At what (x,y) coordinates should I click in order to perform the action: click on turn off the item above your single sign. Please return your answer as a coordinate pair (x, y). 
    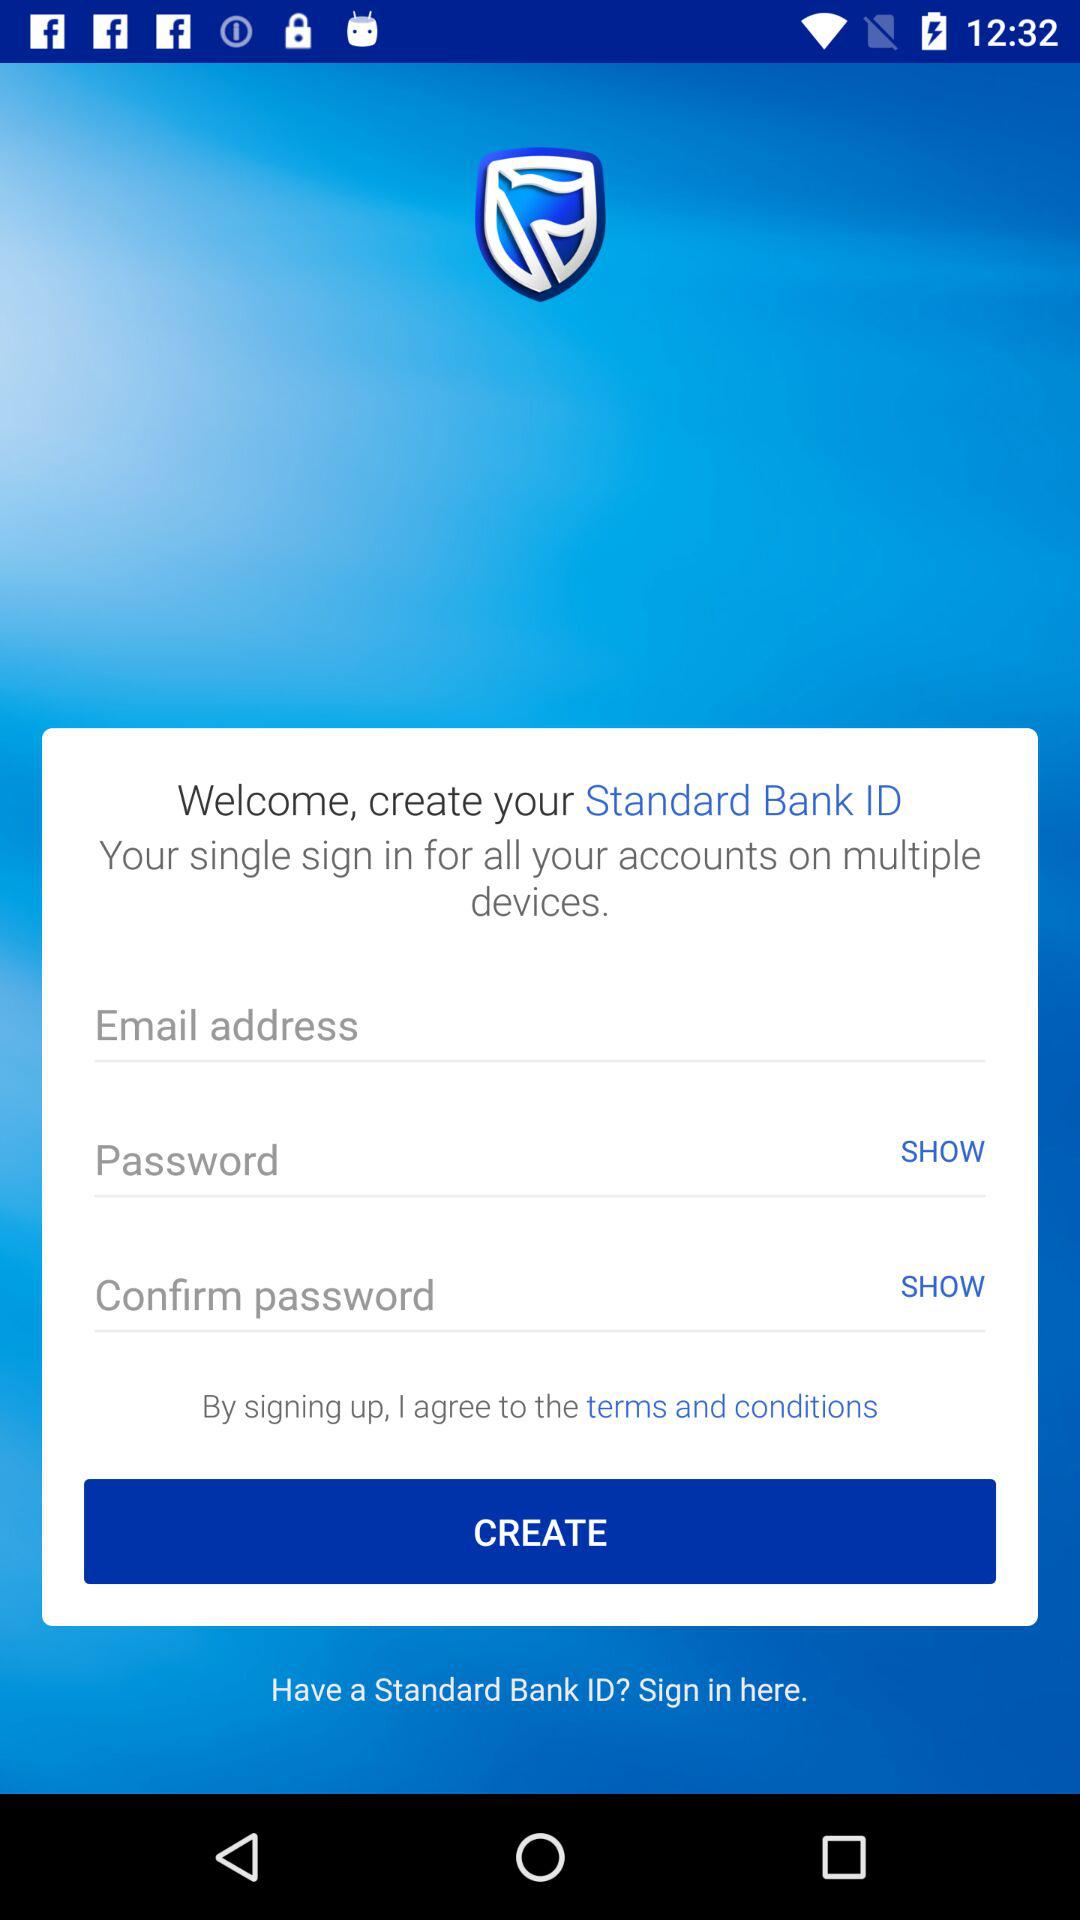
    Looking at the image, I should click on (540, 798).